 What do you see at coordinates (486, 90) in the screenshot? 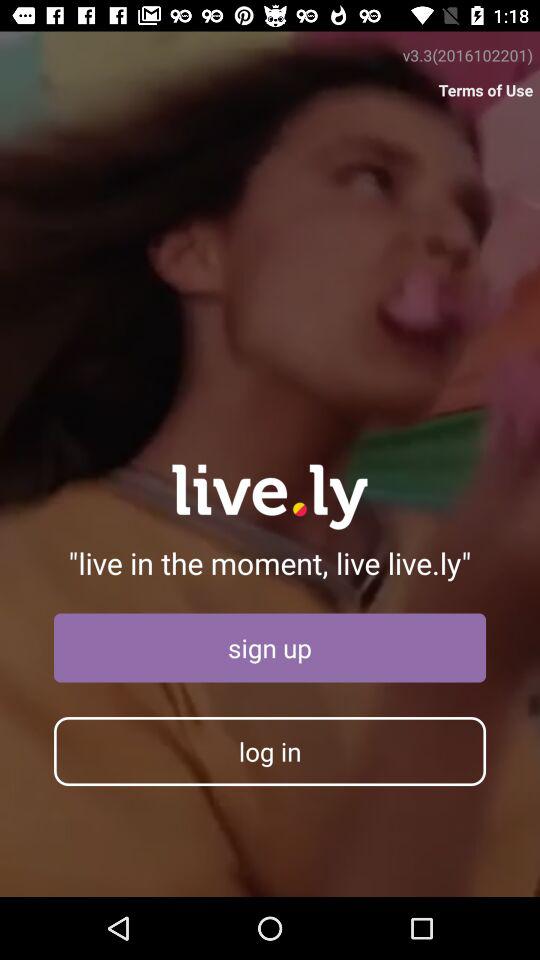
I see `press the item below the v3.3(2016102201) item` at bounding box center [486, 90].